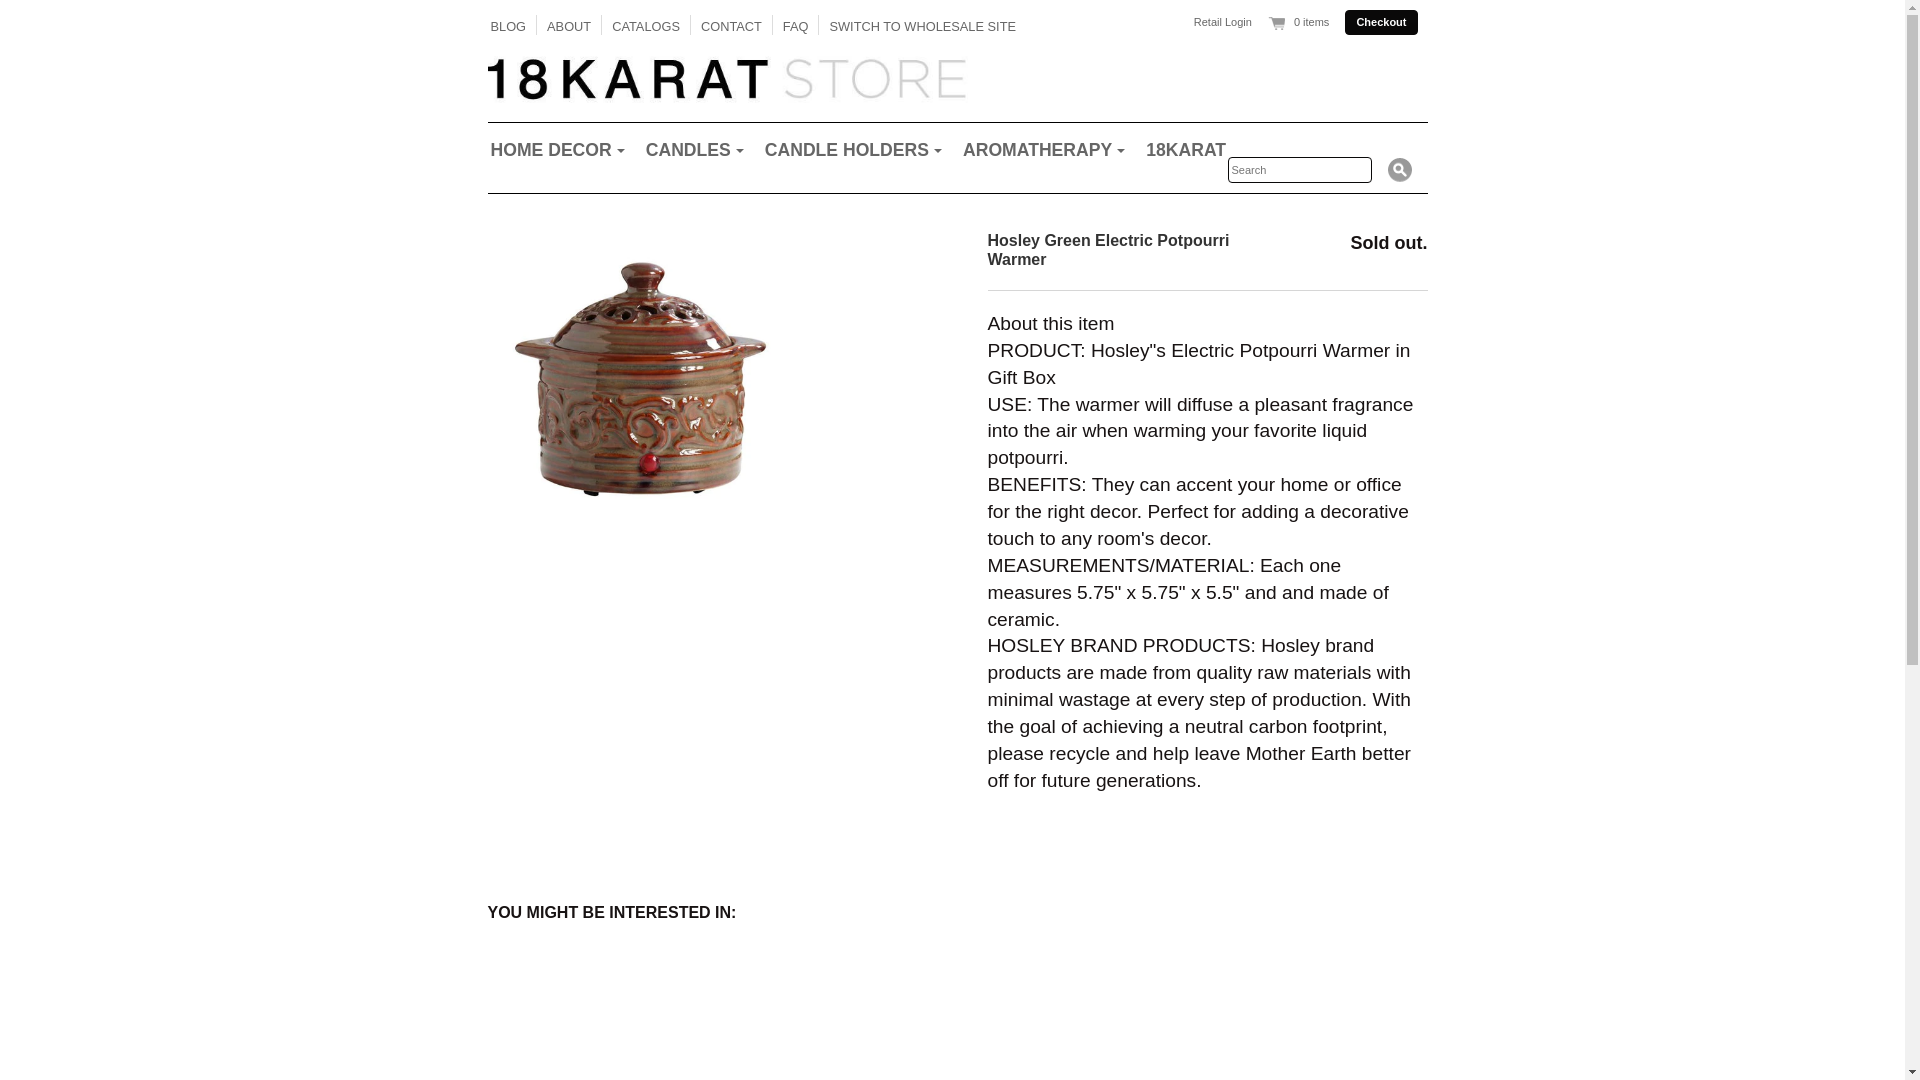  I want to click on CANDLES, so click(694, 150).